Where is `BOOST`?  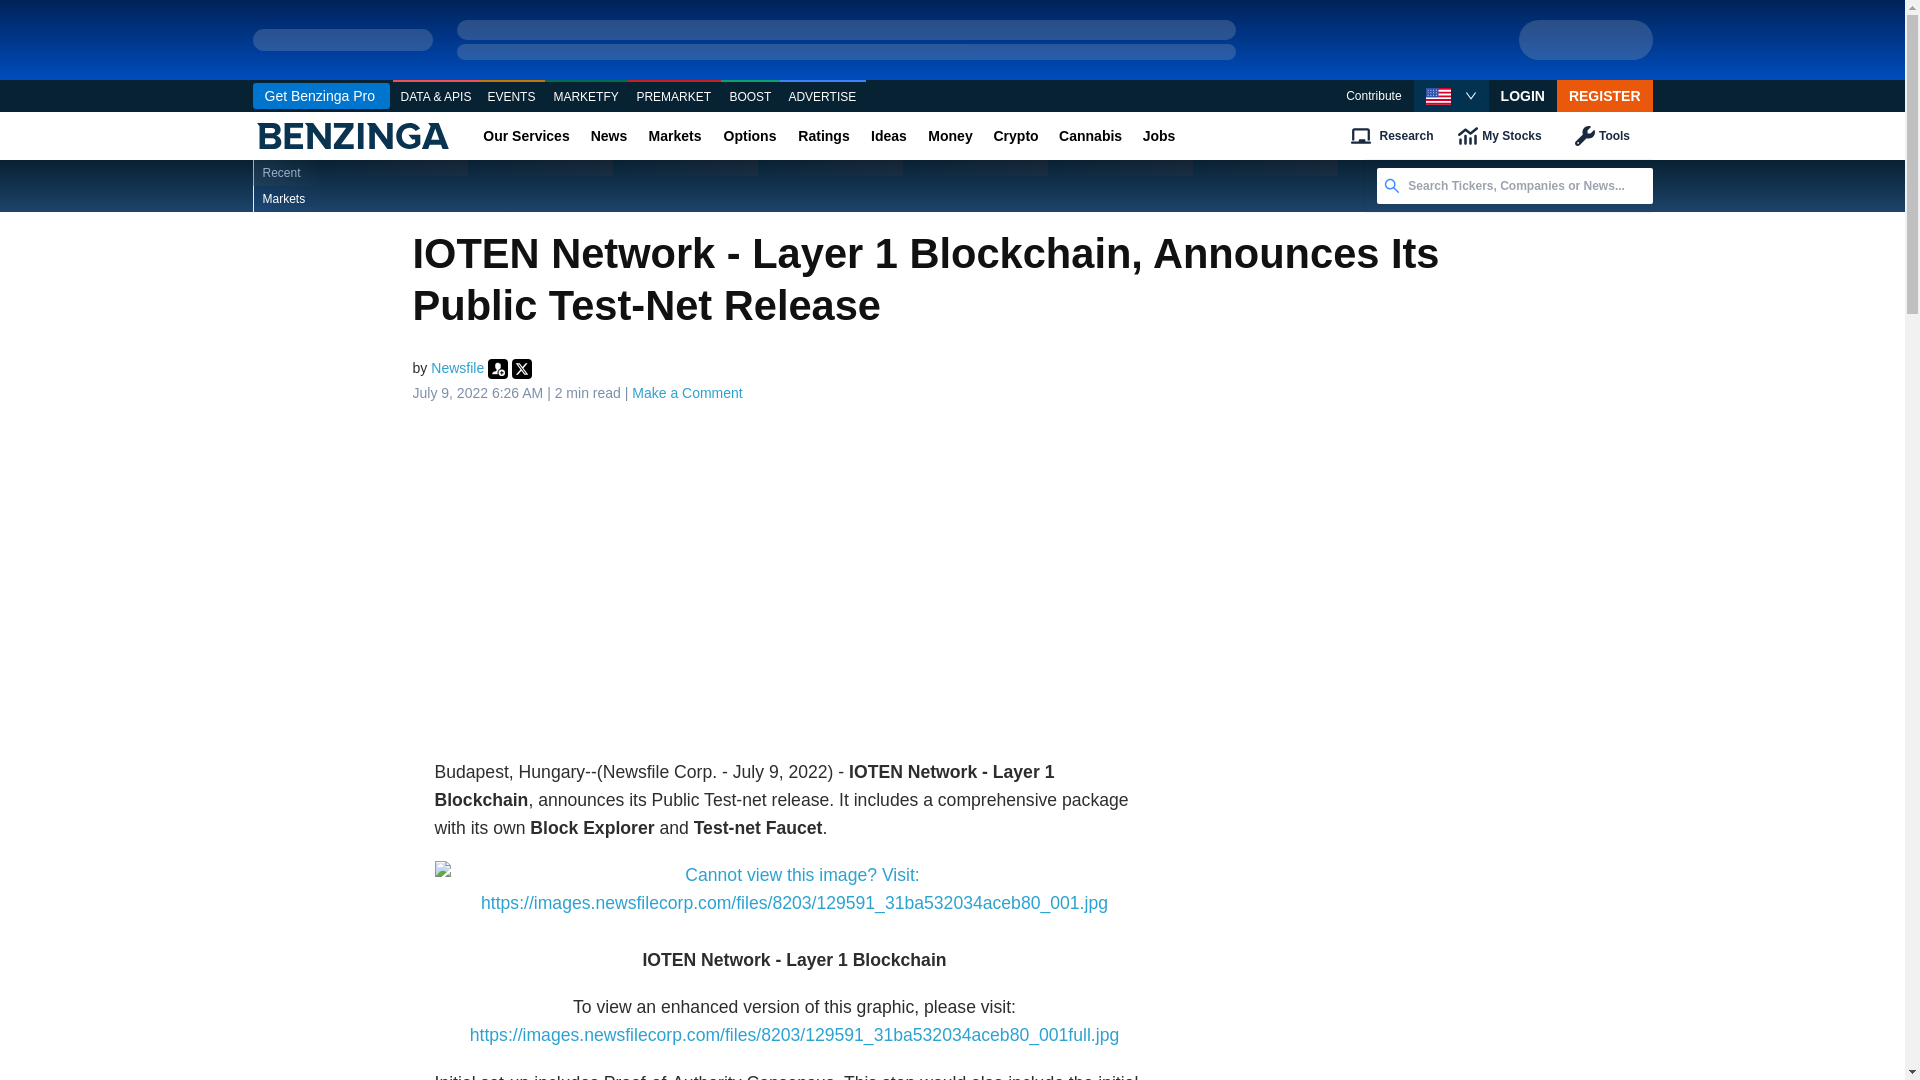
BOOST is located at coordinates (750, 97).